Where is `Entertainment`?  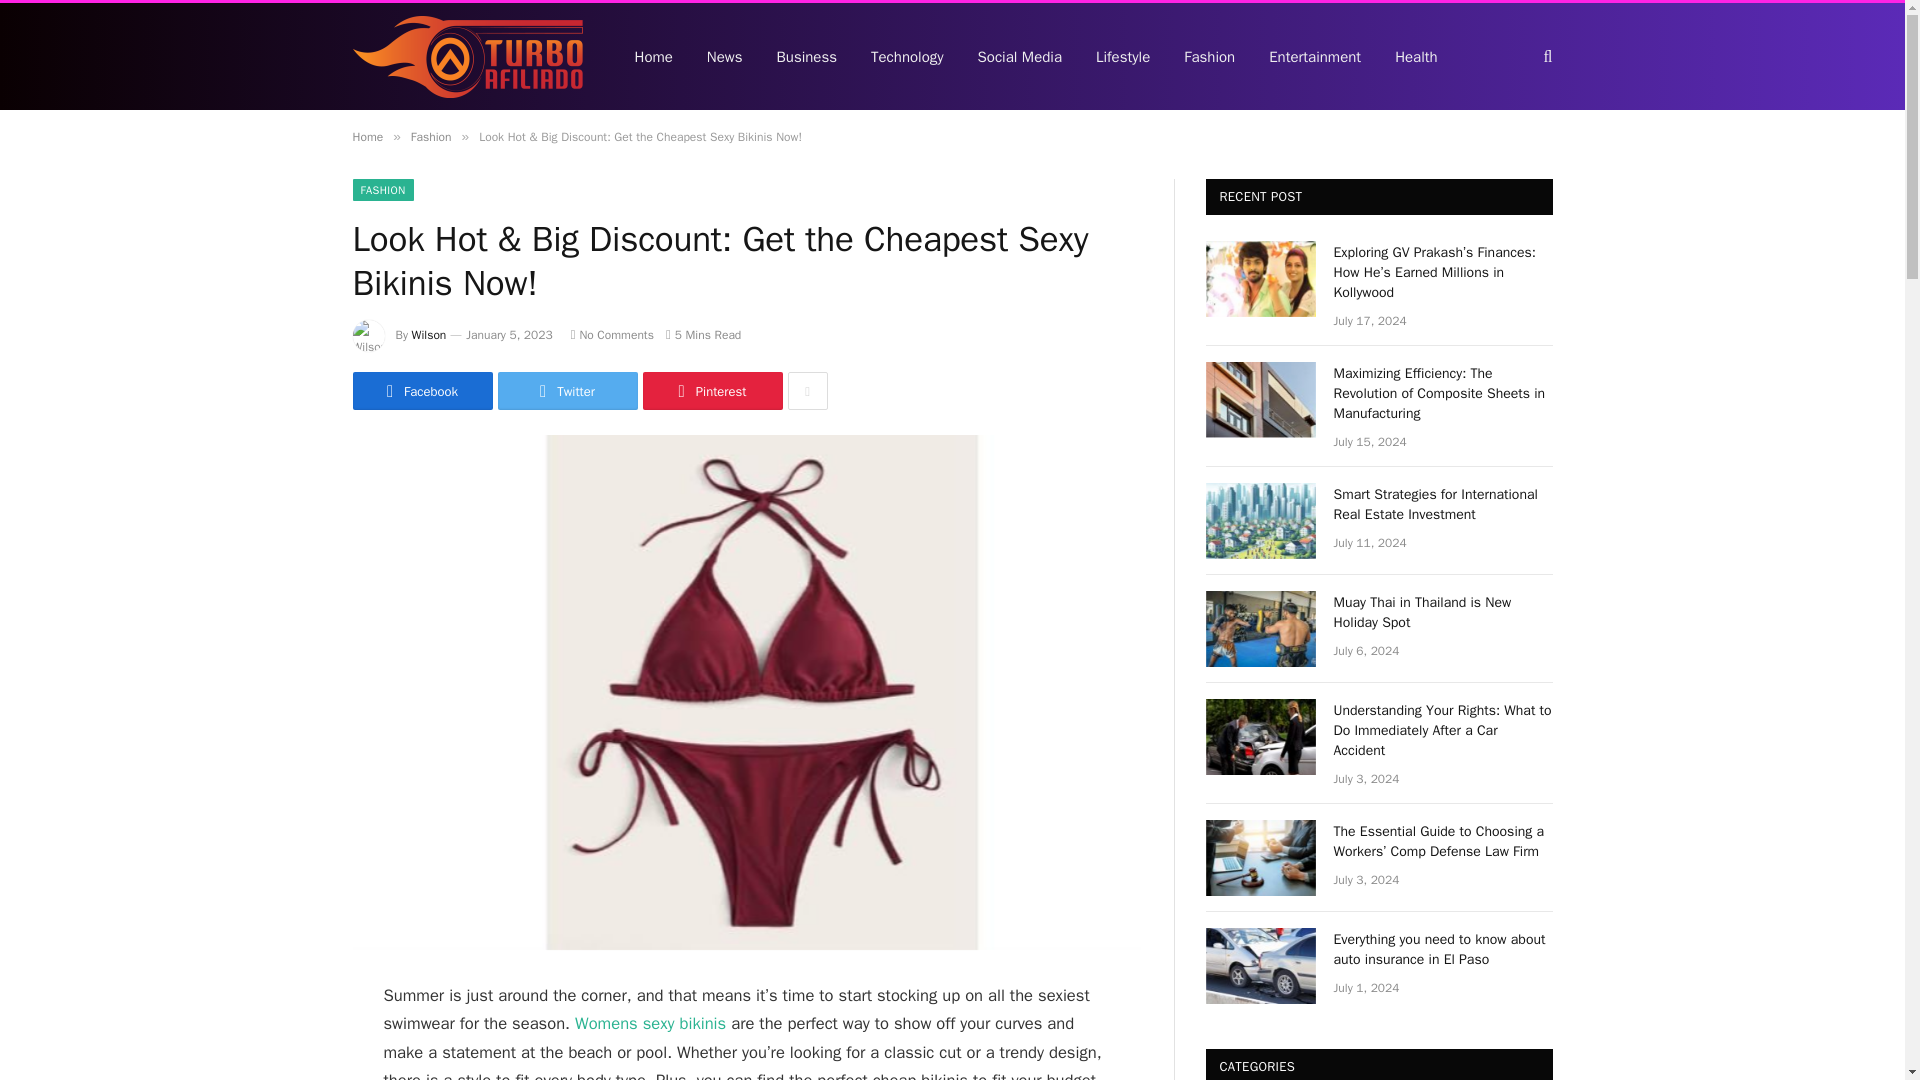
Entertainment is located at coordinates (1314, 56).